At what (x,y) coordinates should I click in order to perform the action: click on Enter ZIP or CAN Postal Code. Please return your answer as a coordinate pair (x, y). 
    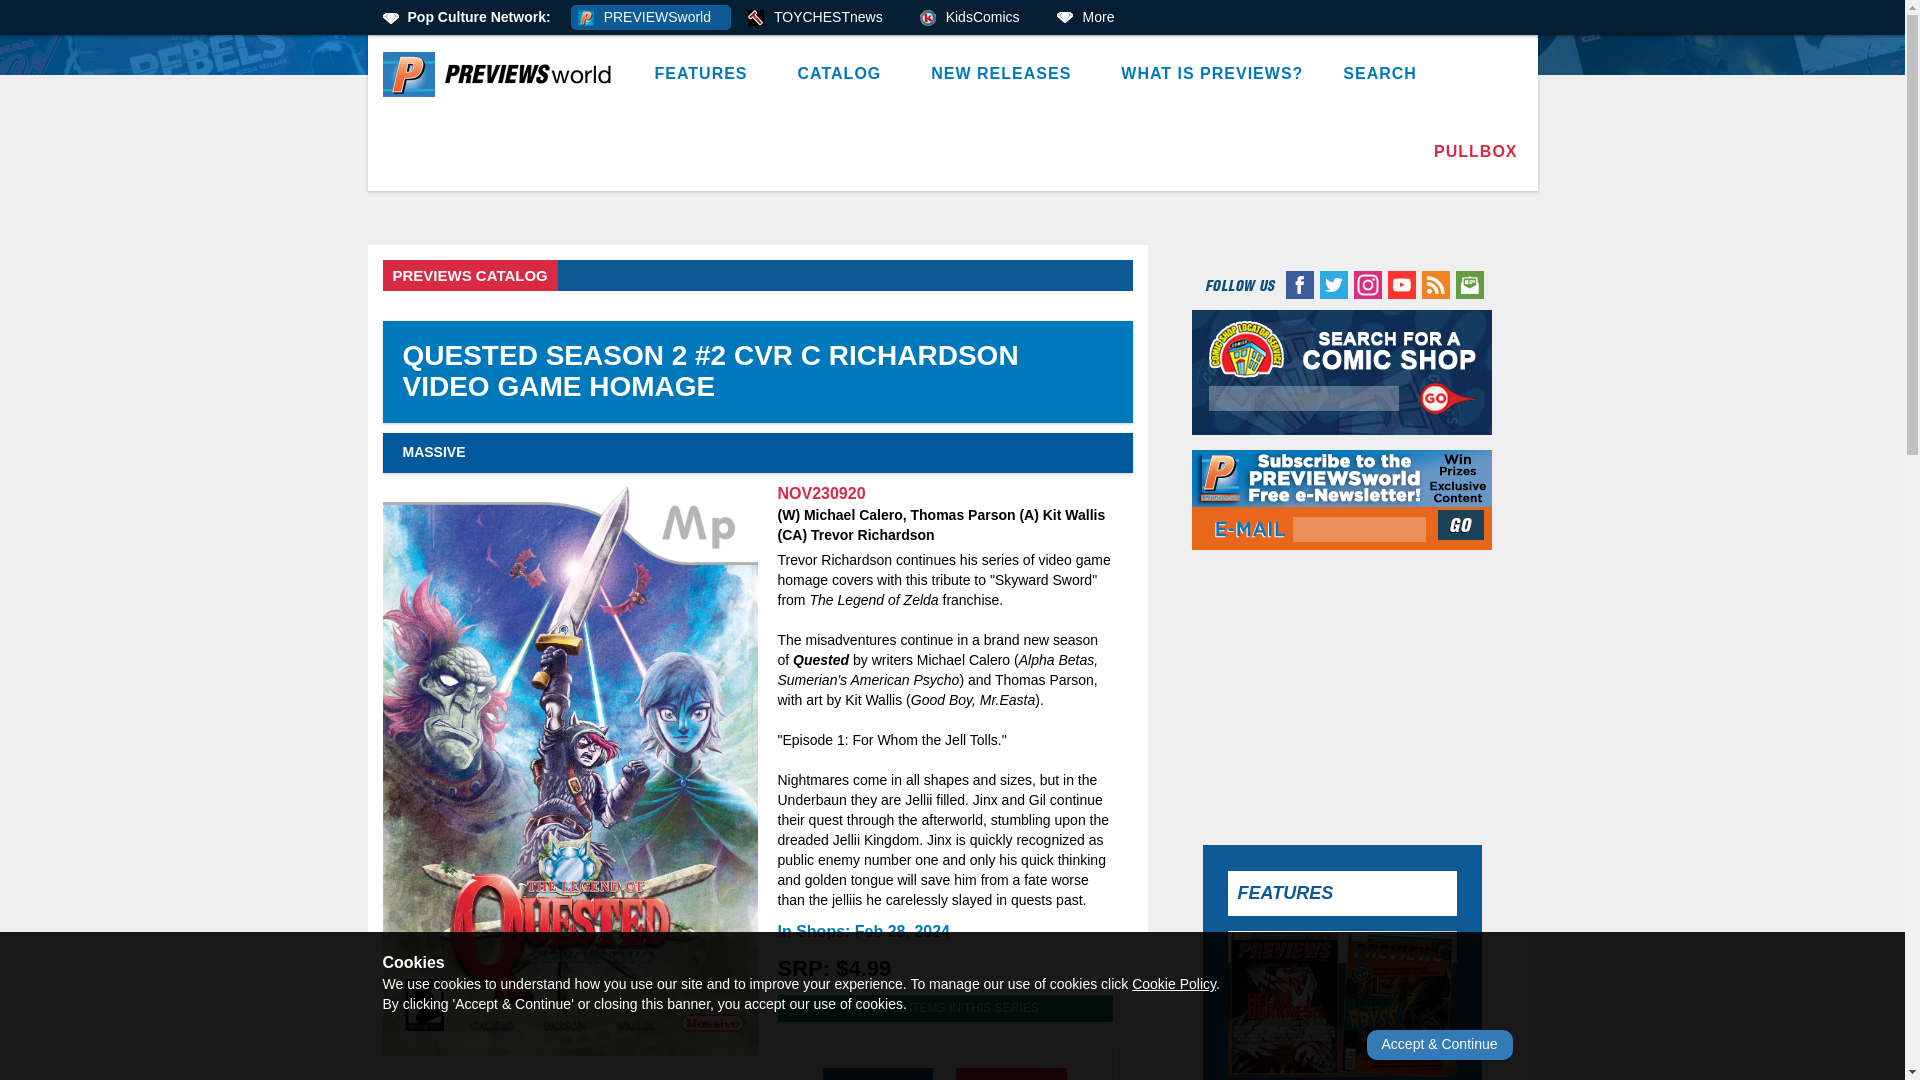
    Looking at the image, I should click on (1304, 398).